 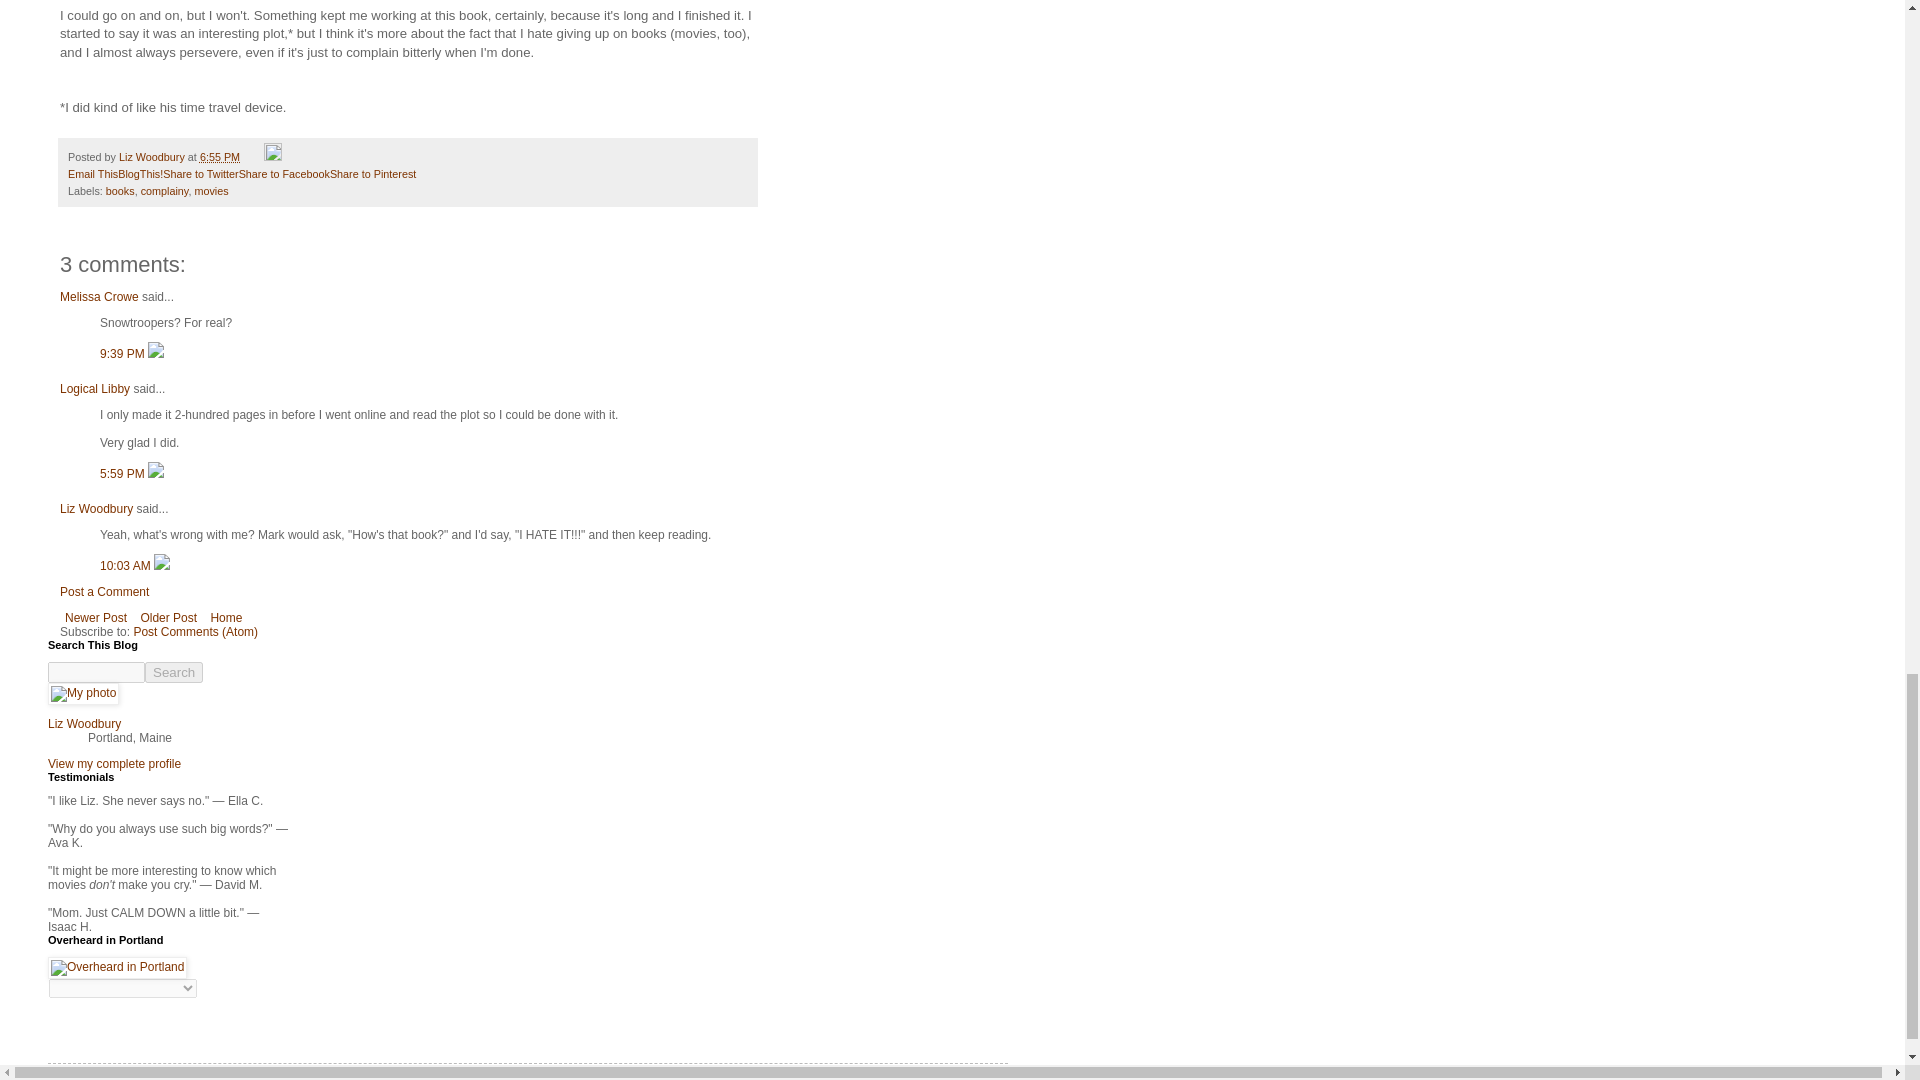 What do you see at coordinates (120, 190) in the screenshot?
I see `books` at bounding box center [120, 190].